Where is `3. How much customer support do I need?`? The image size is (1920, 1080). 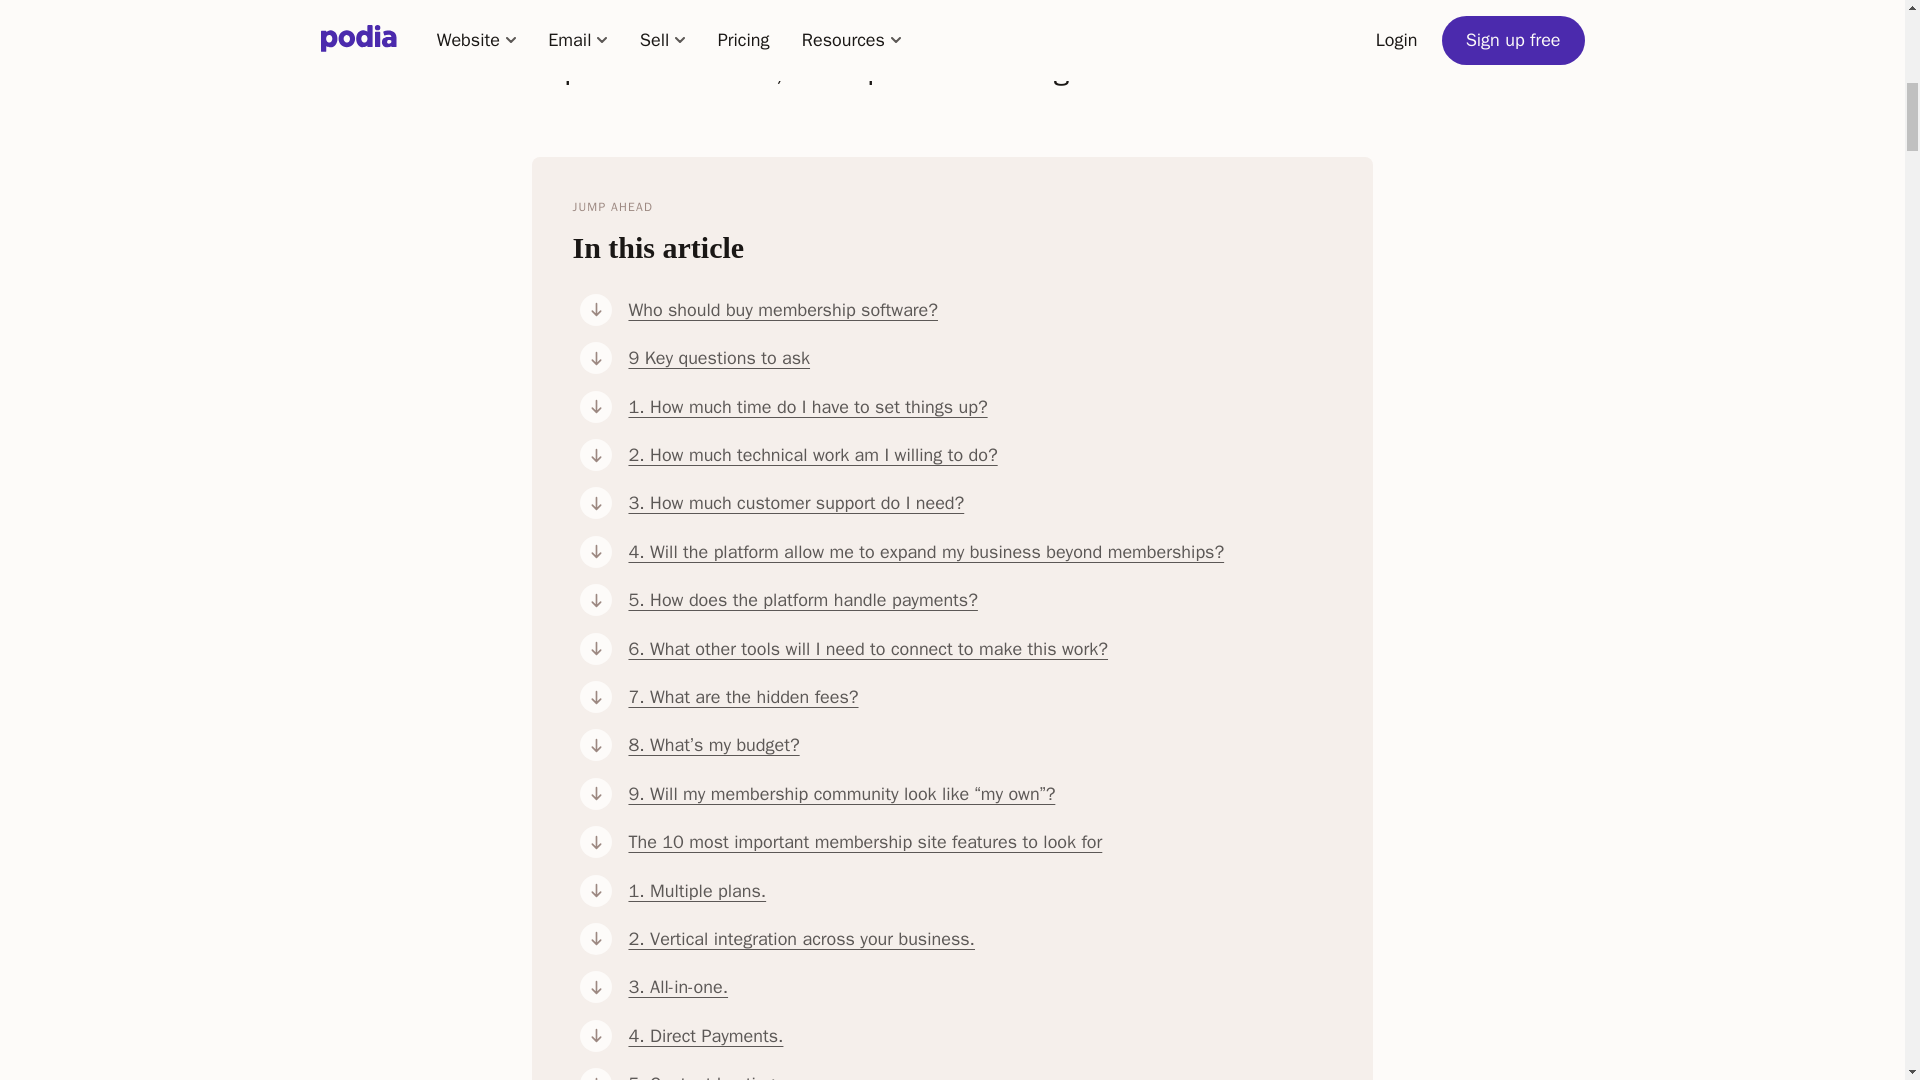 3. How much customer support do I need? is located at coordinates (980, 503).